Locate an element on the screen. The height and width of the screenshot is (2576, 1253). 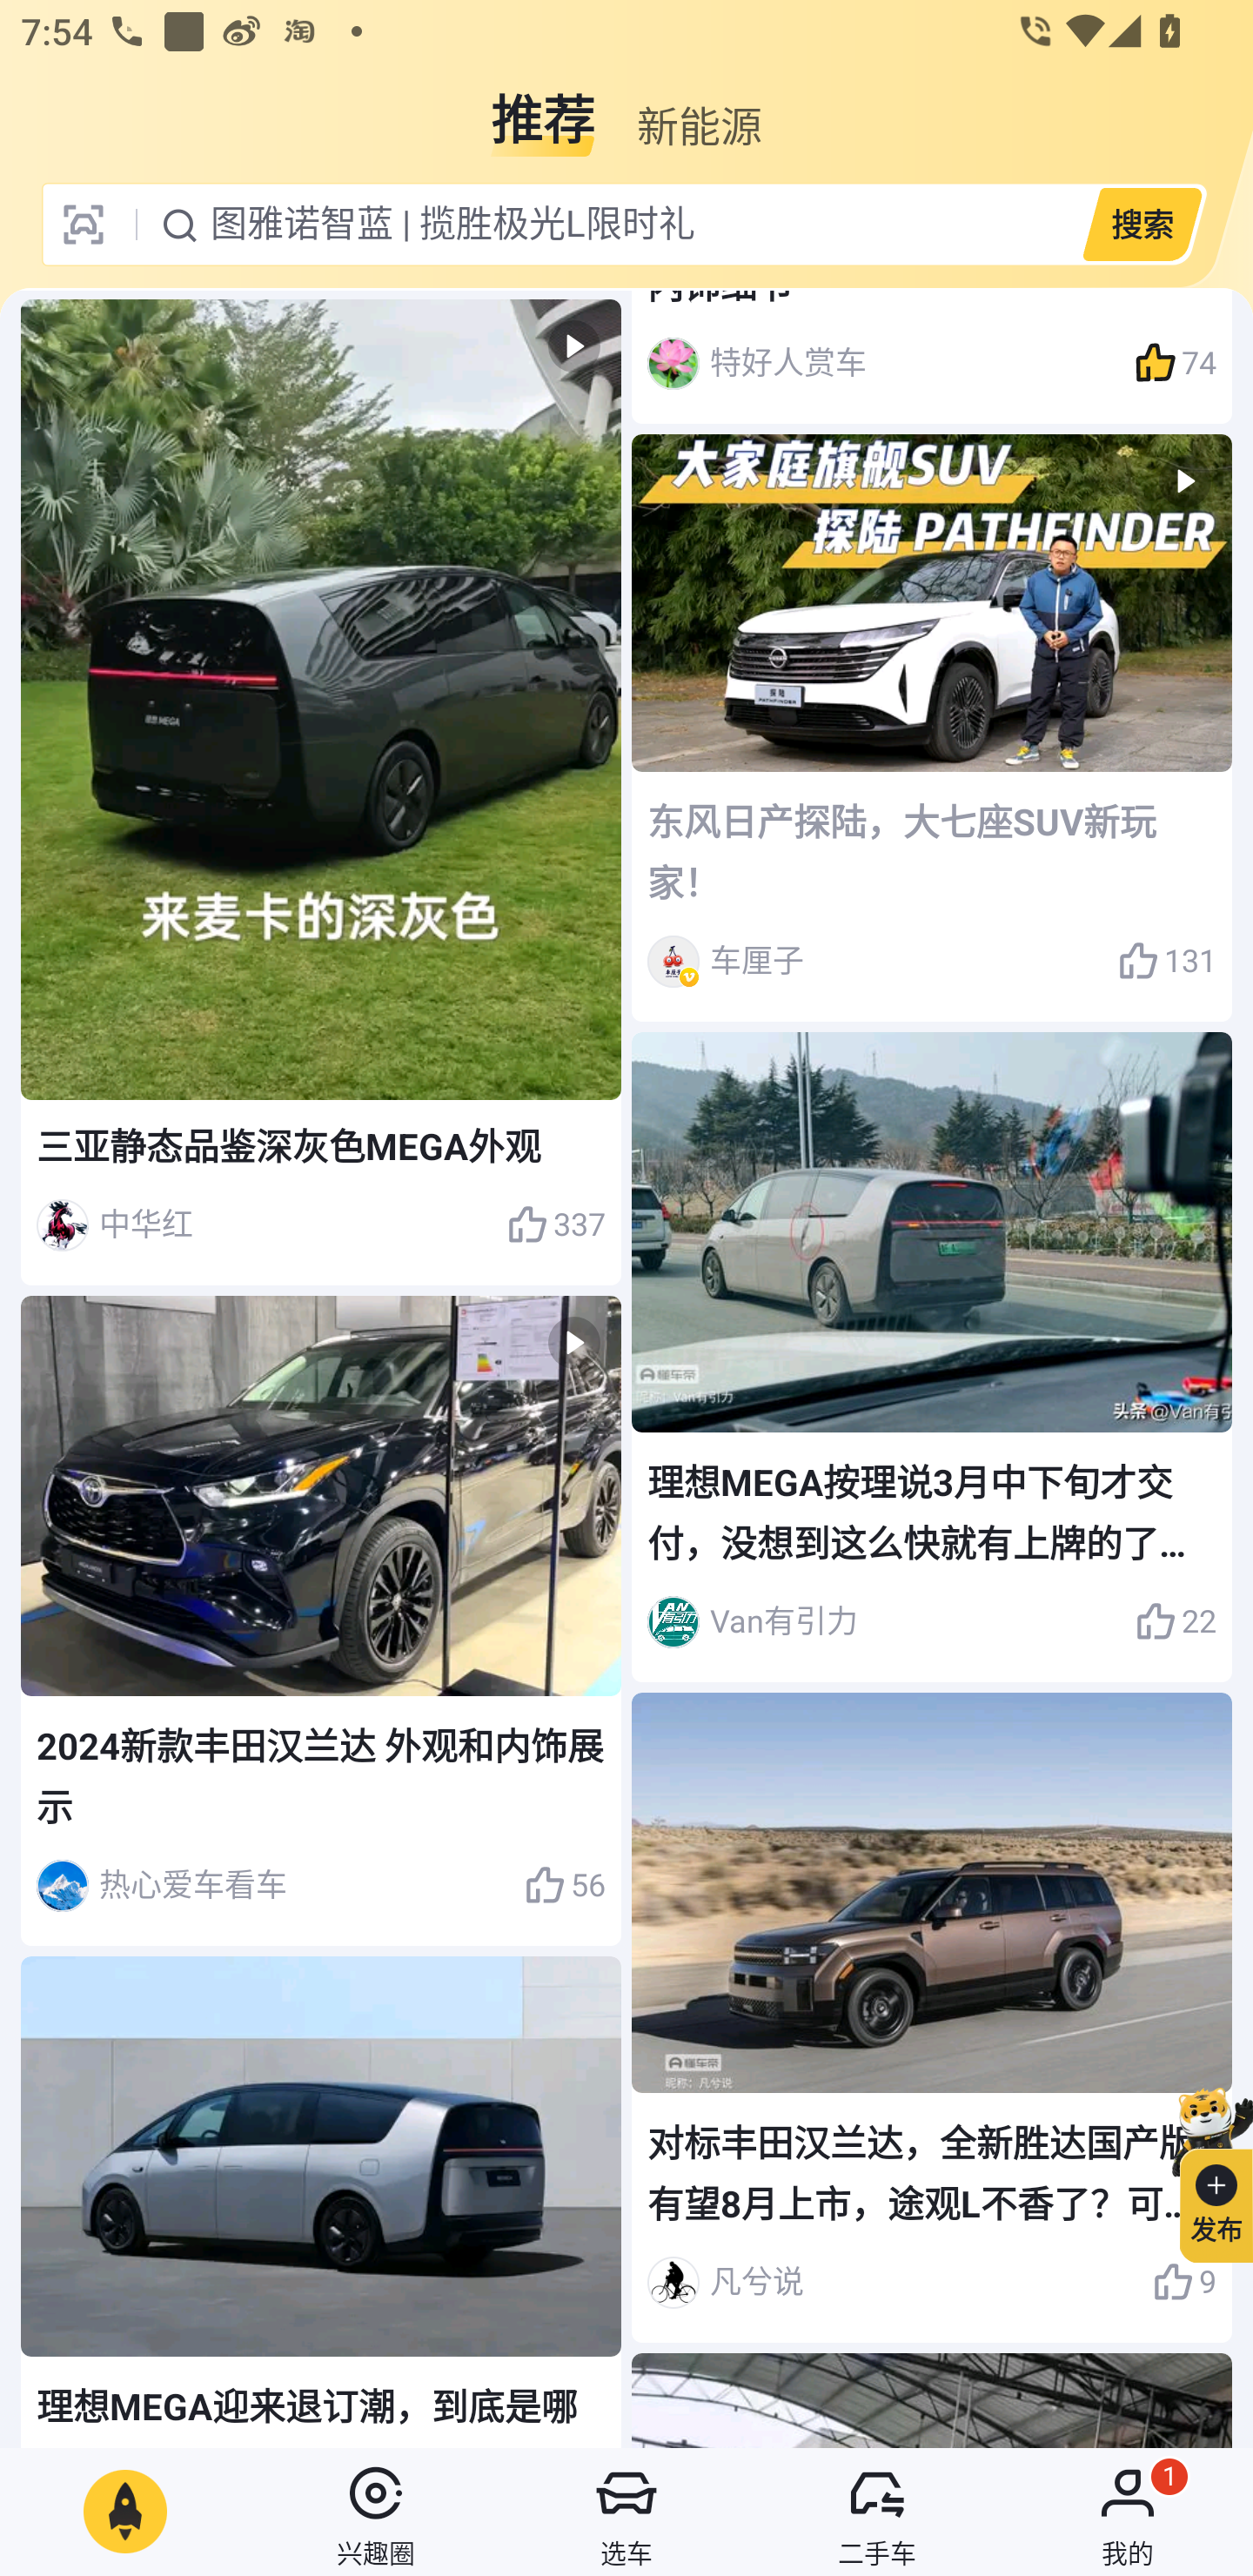
74 is located at coordinates (1176, 362).